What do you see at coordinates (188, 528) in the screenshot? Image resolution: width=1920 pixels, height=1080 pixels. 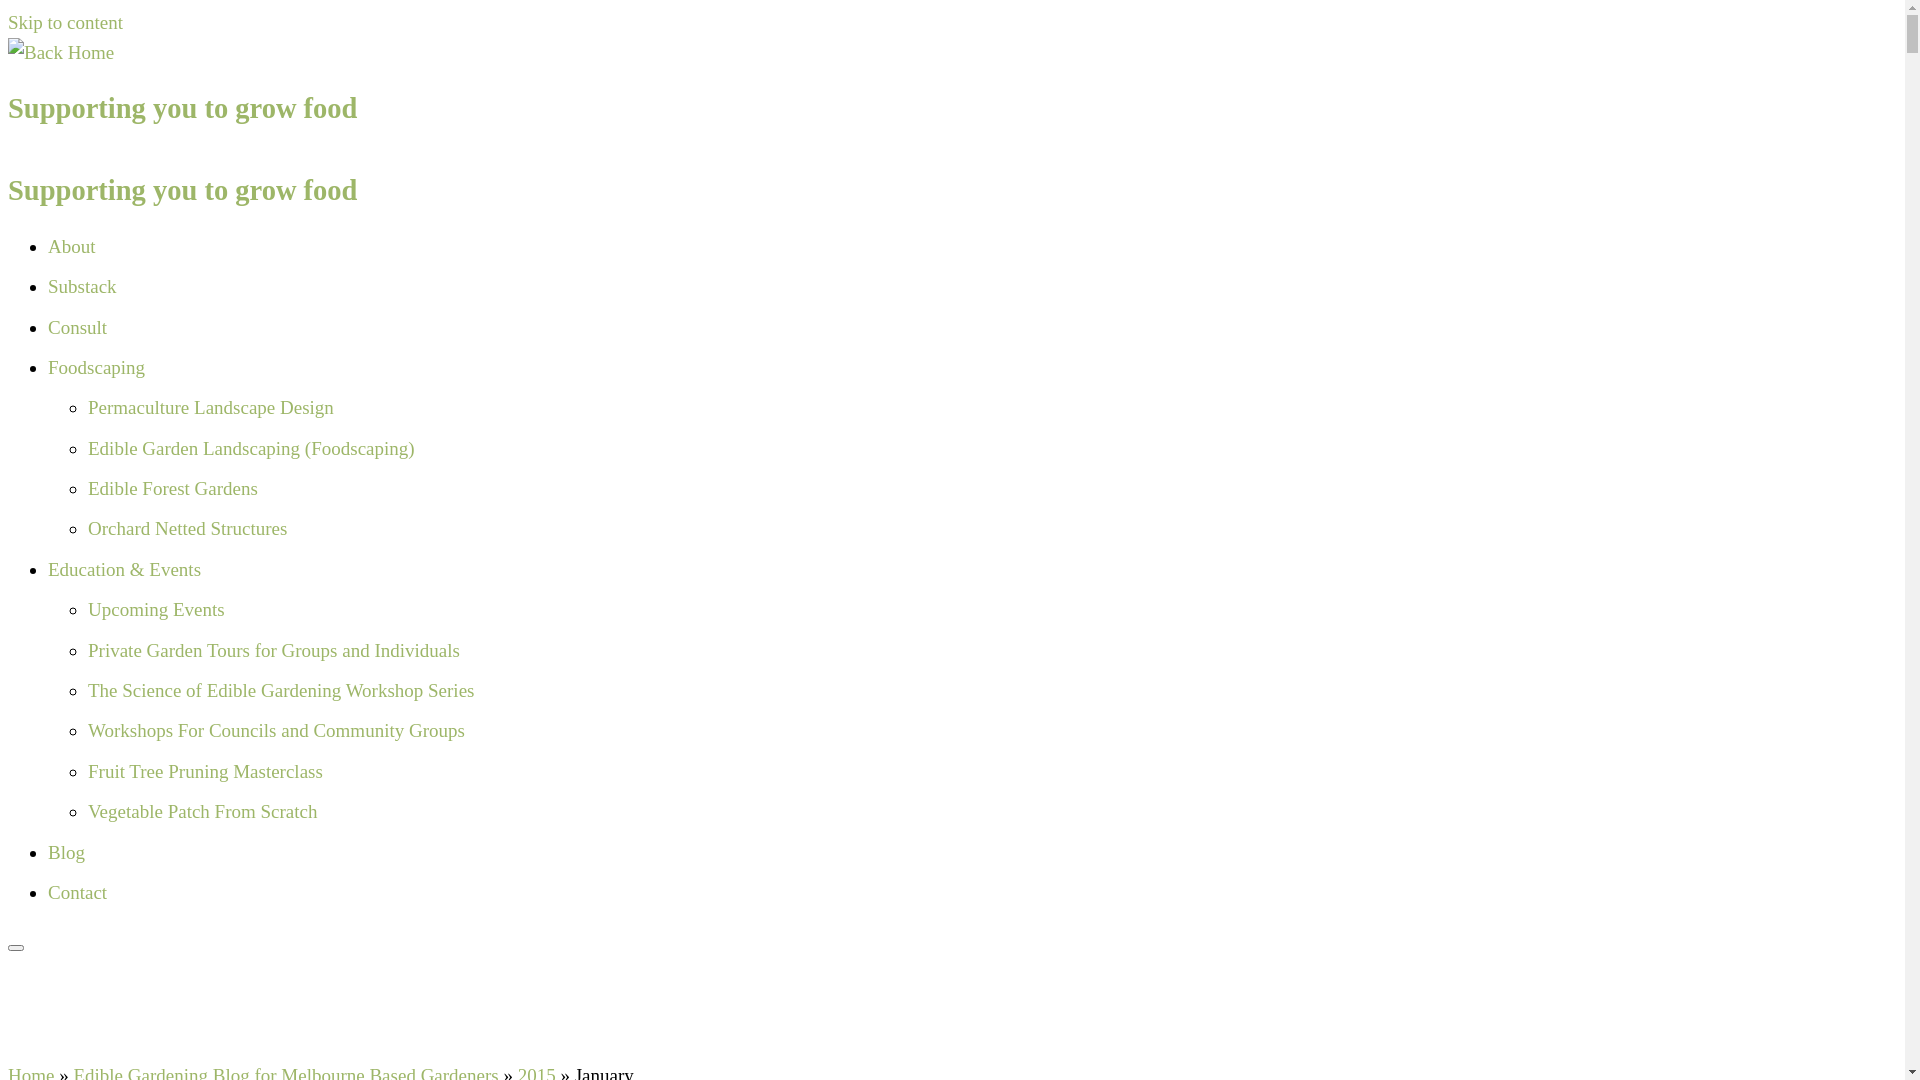 I see `Orchard Netted Structures` at bounding box center [188, 528].